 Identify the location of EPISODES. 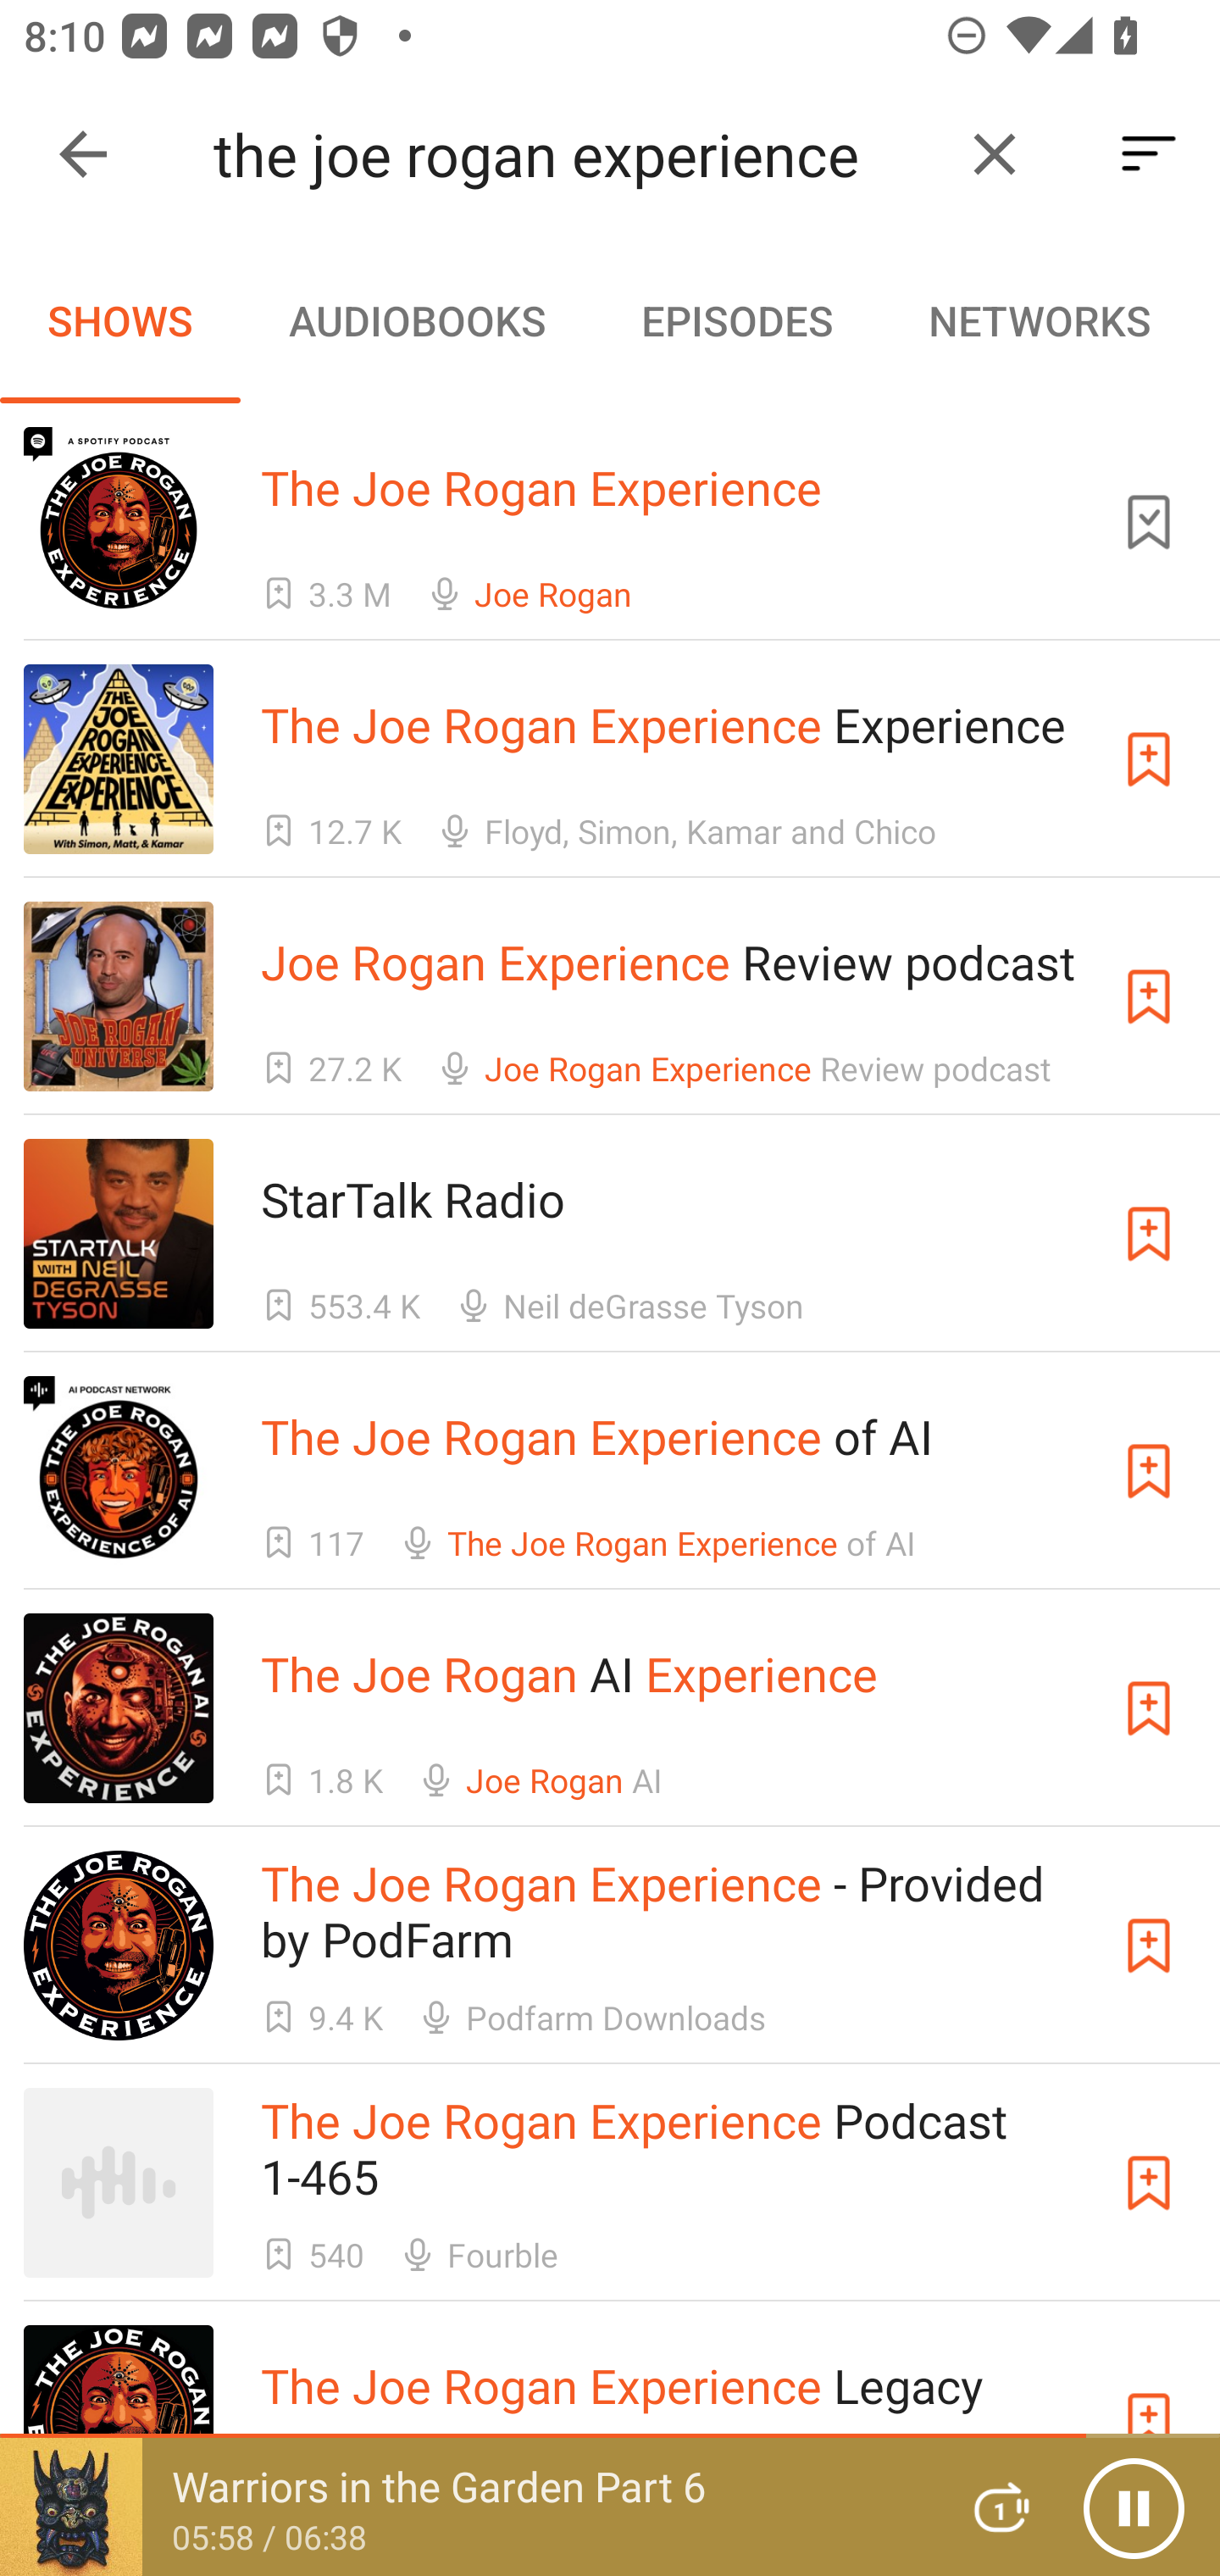
(736, 320).